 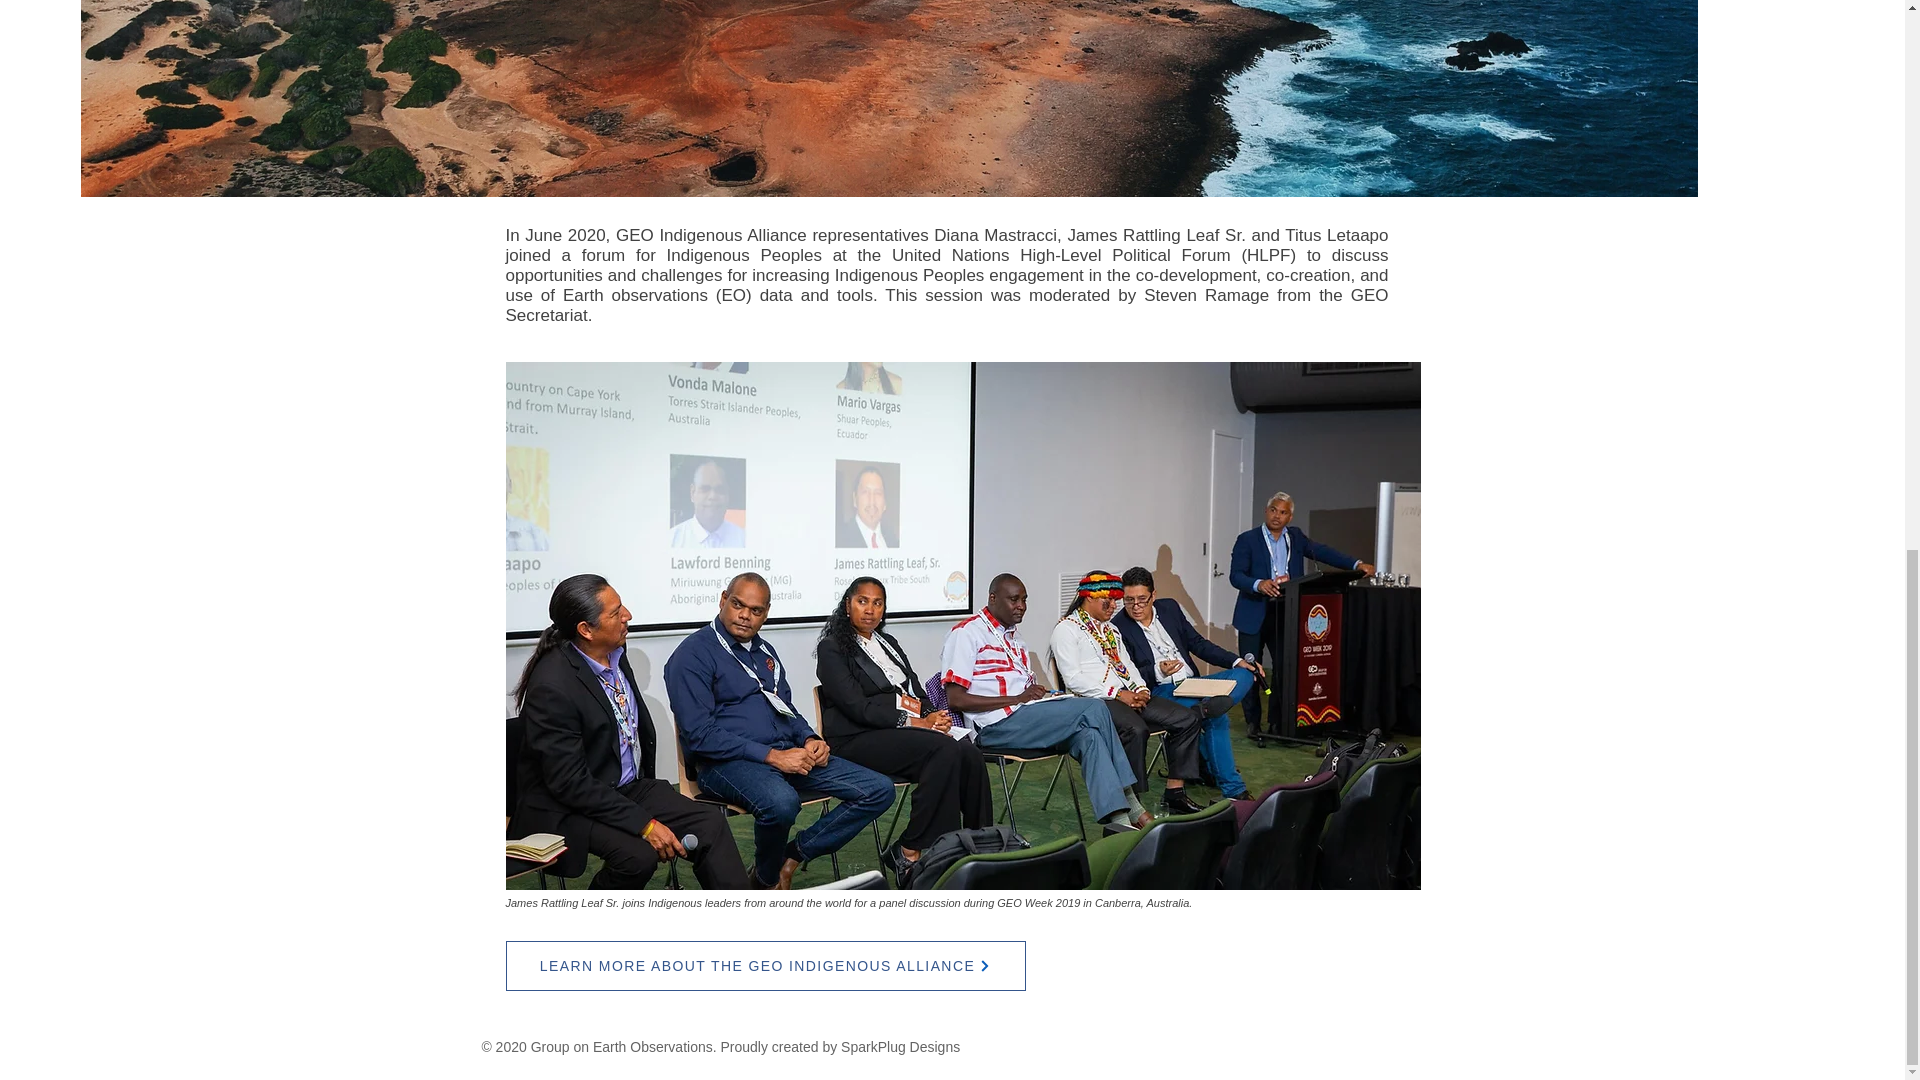 What do you see at coordinates (766, 966) in the screenshot?
I see `LEARN MORE ABOUT THE GEO INDIGENOUS ALLIANCE` at bounding box center [766, 966].